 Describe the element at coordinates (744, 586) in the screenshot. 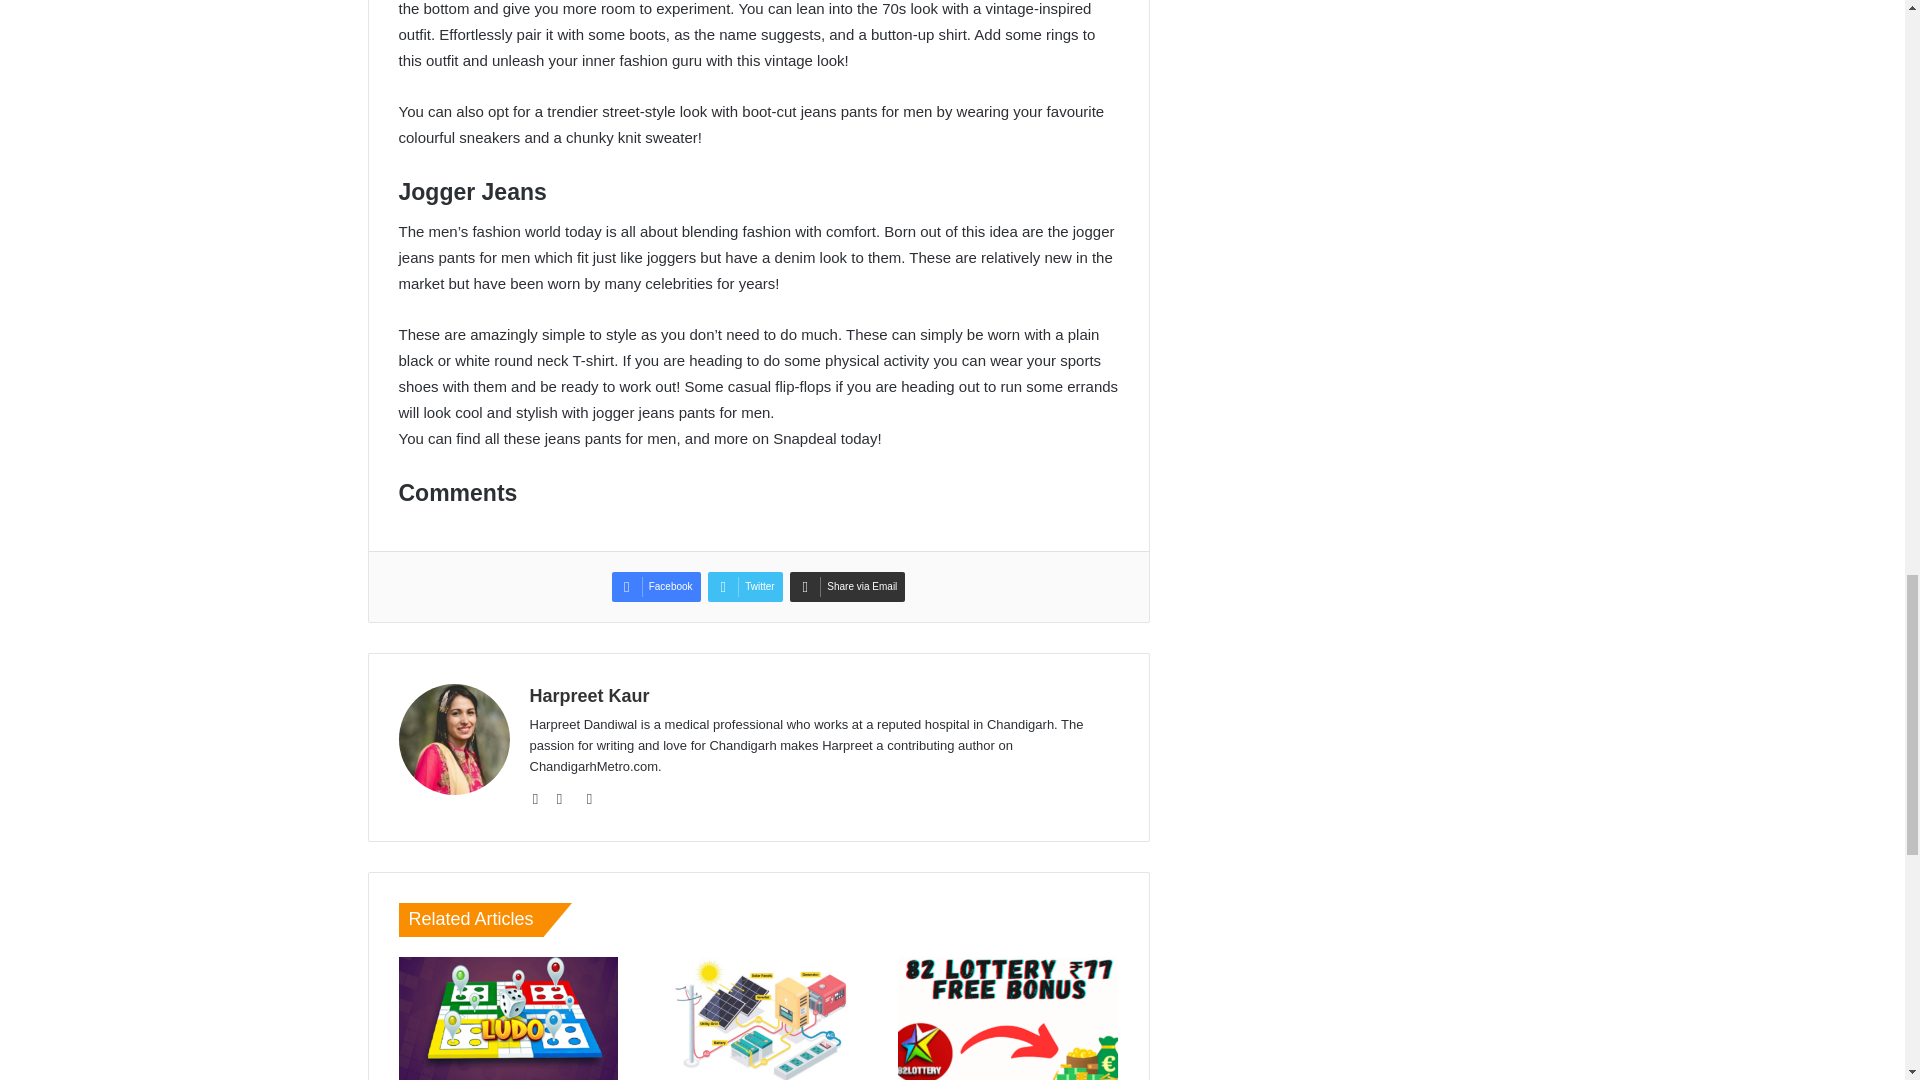

I see `Twitter` at that location.